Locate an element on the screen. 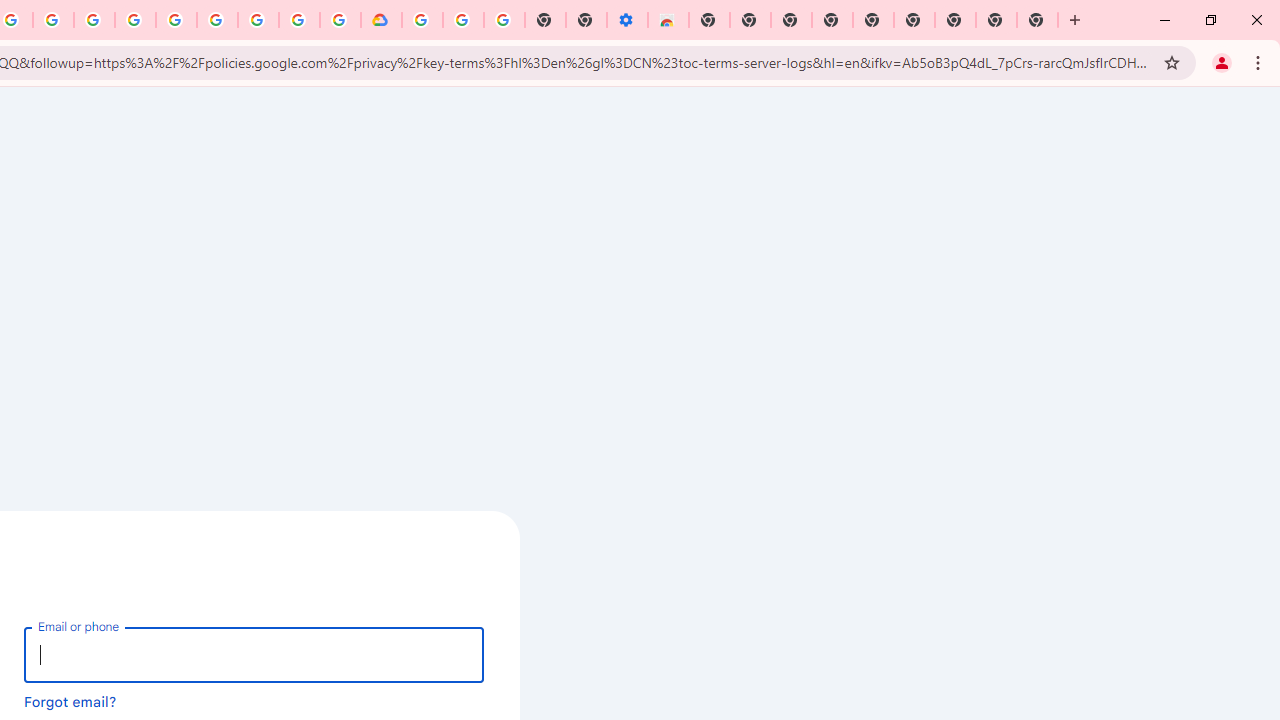  Sign in - Google Accounts is located at coordinates (176, 20).